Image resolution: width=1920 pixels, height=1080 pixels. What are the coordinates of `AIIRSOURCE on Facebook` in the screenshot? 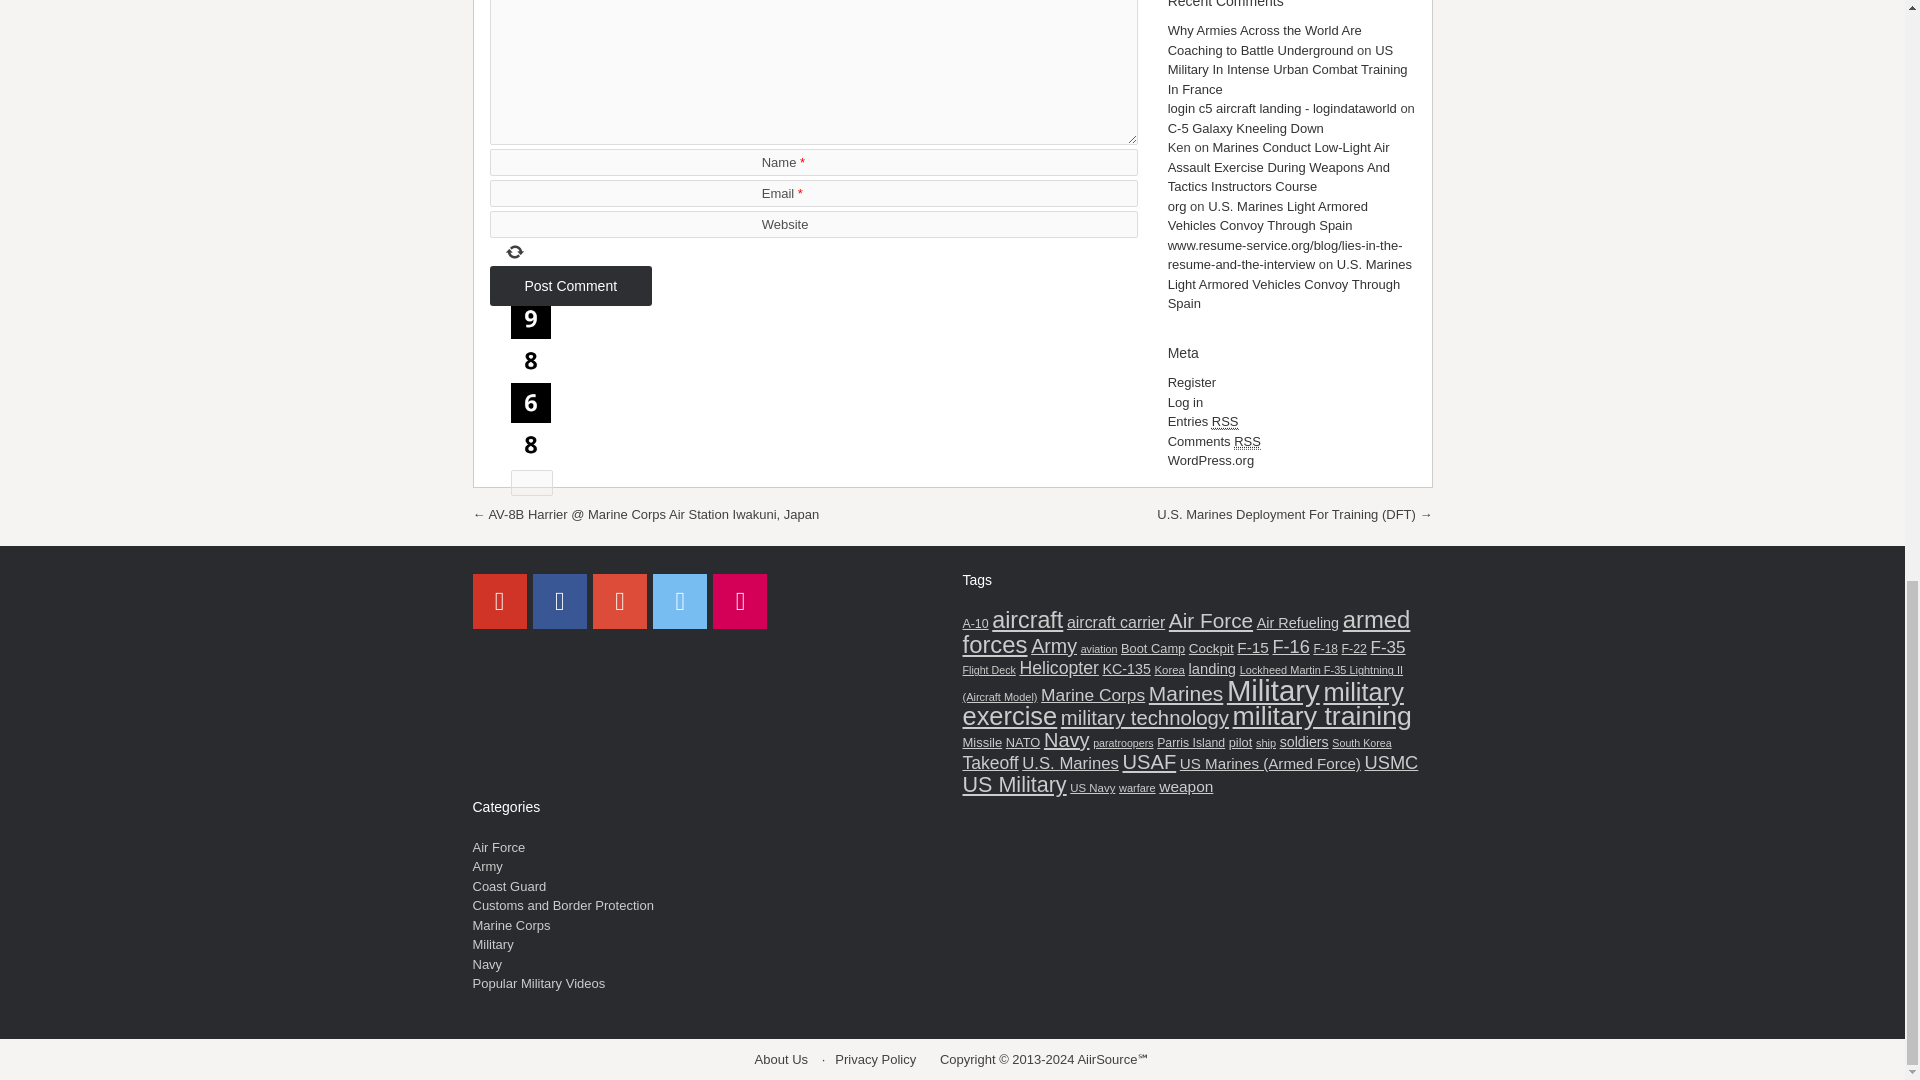 It's located at (560, 600).